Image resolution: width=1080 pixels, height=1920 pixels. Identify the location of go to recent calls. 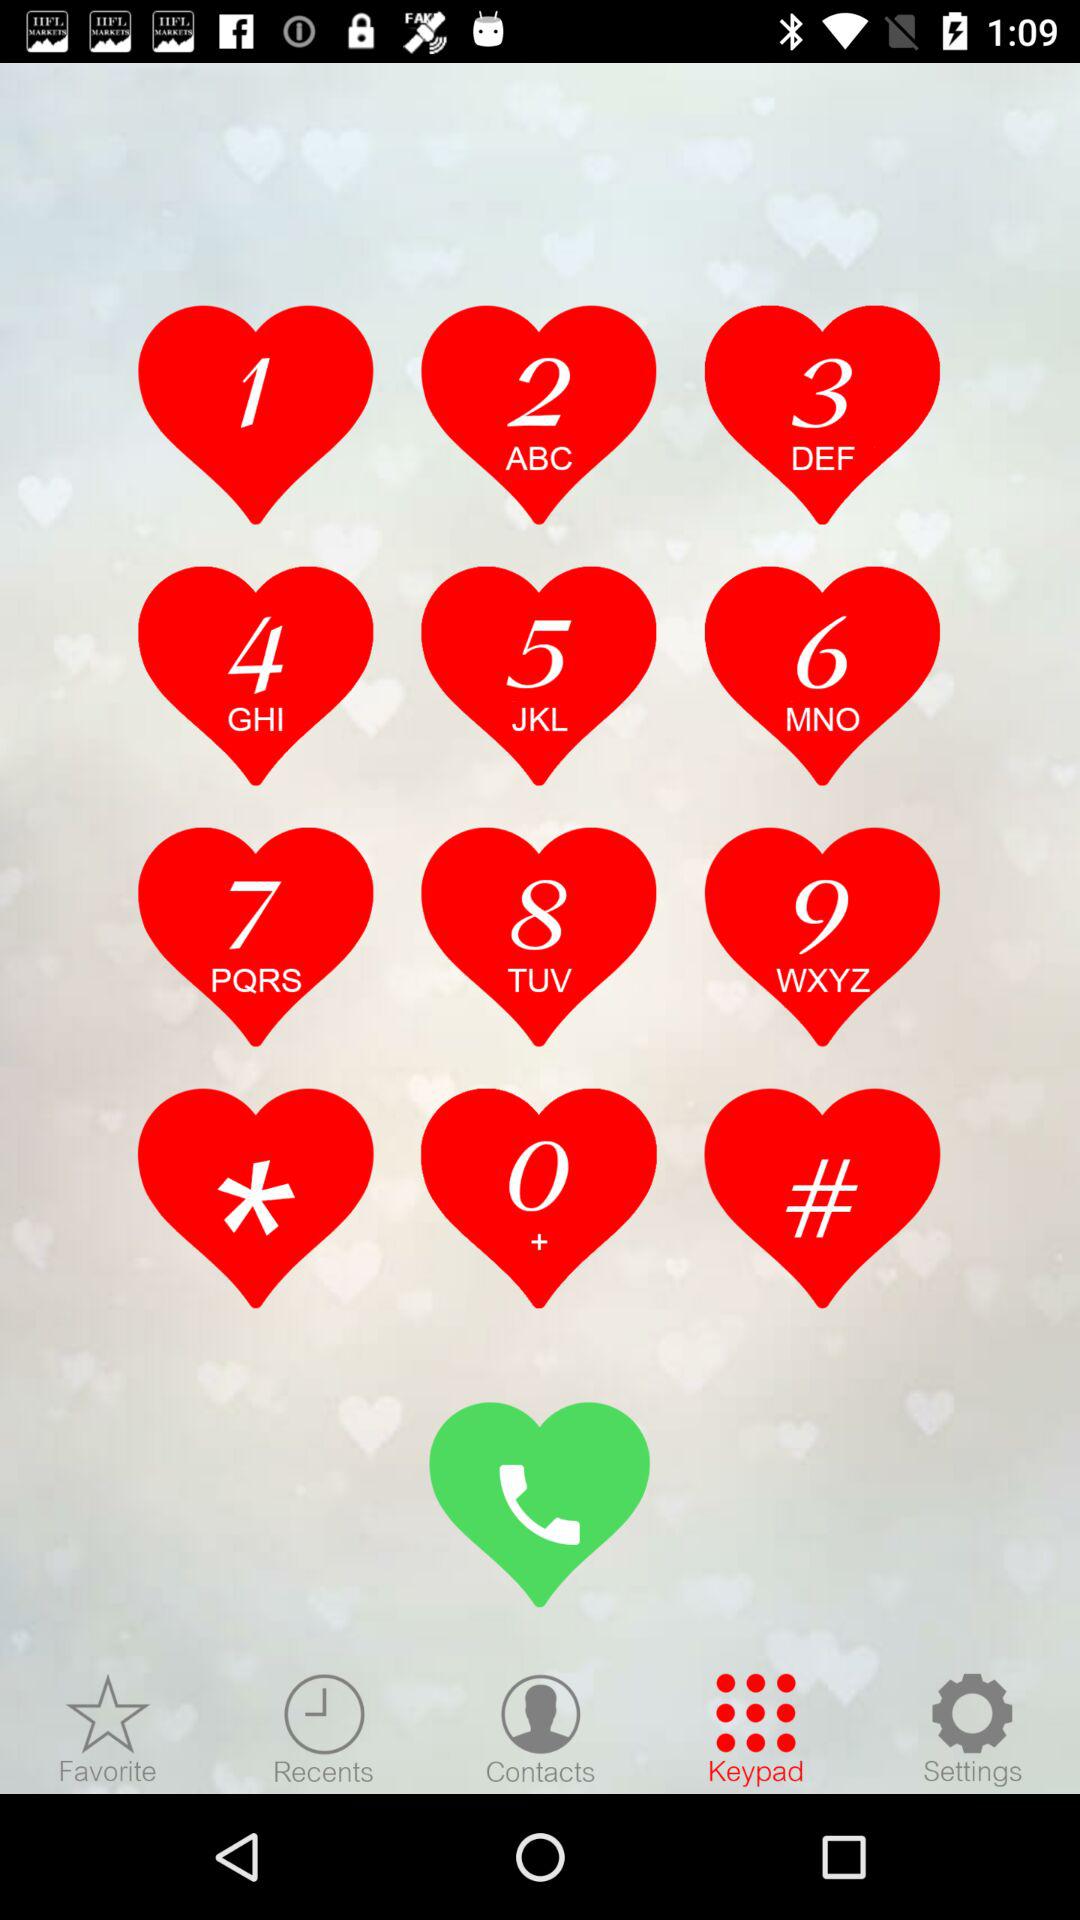
(324, 1729).